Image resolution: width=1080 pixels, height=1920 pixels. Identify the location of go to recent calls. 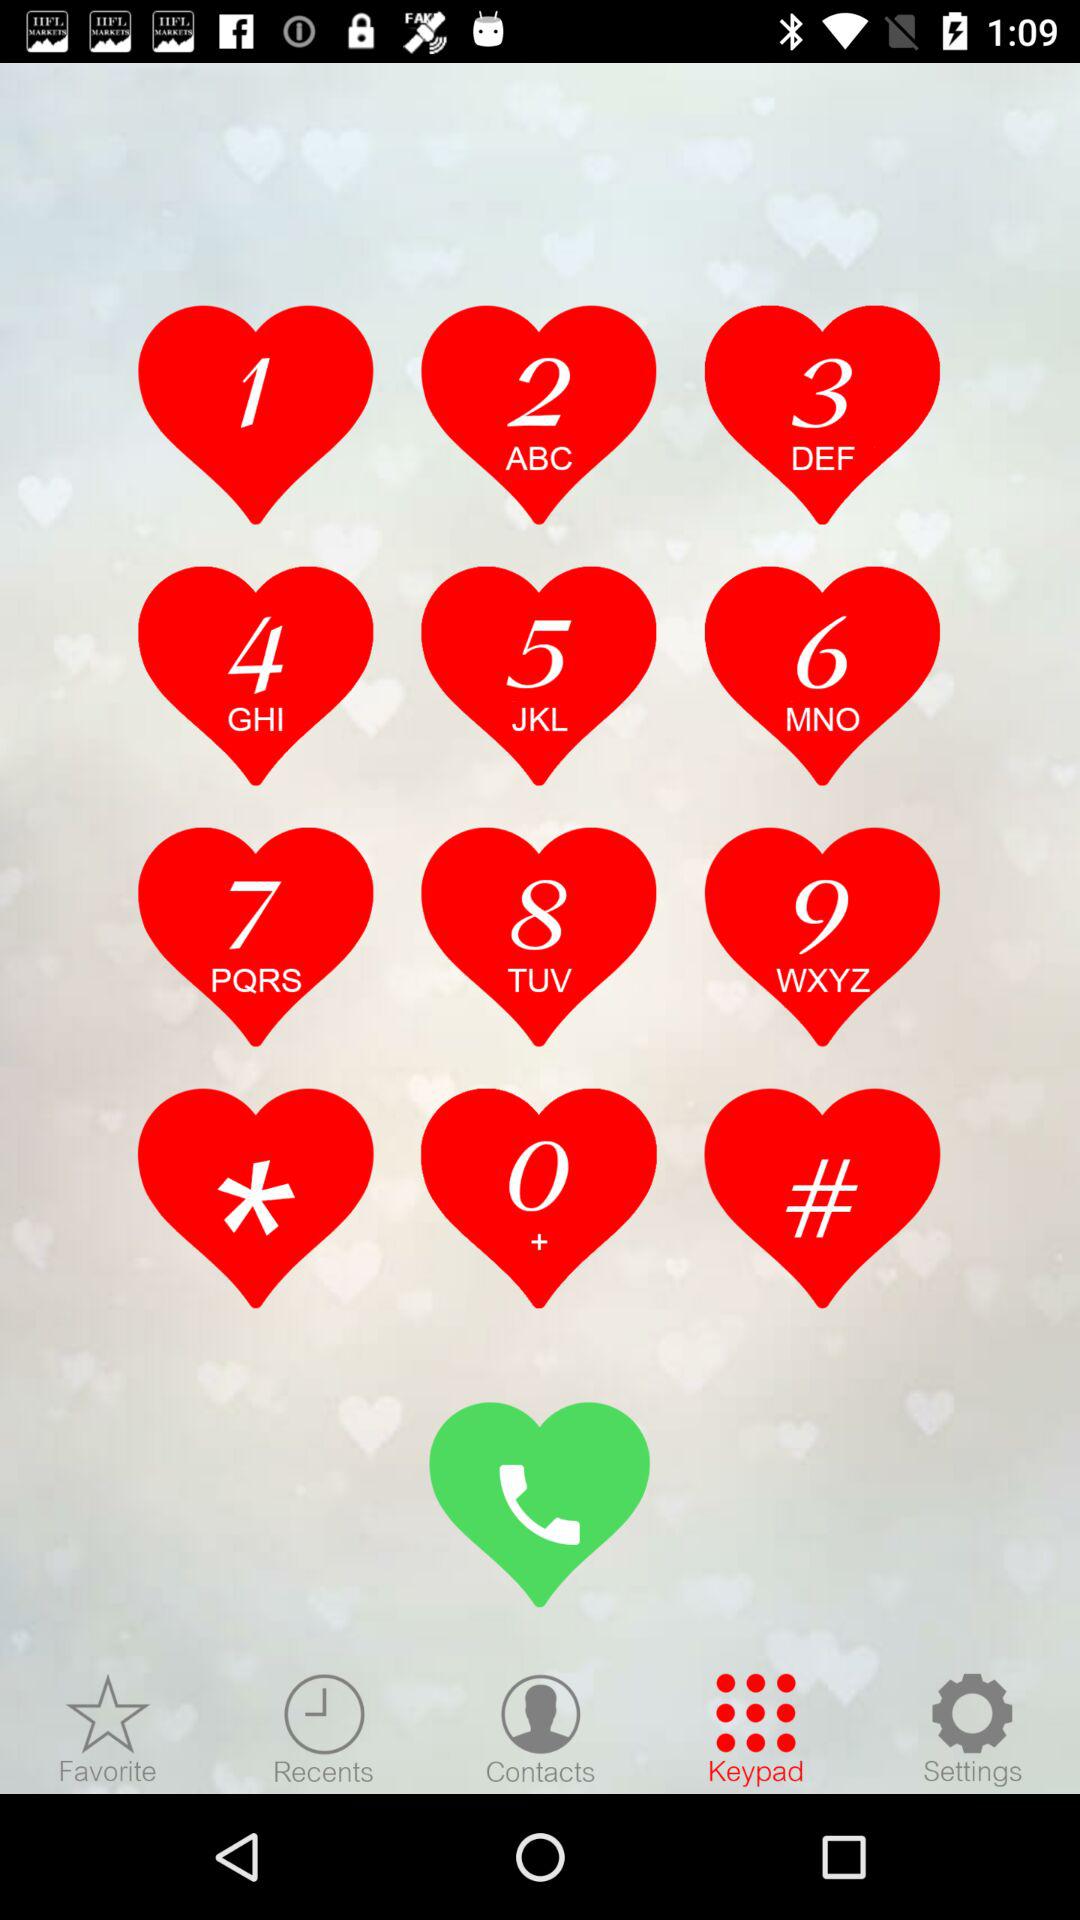
(324, 1729).